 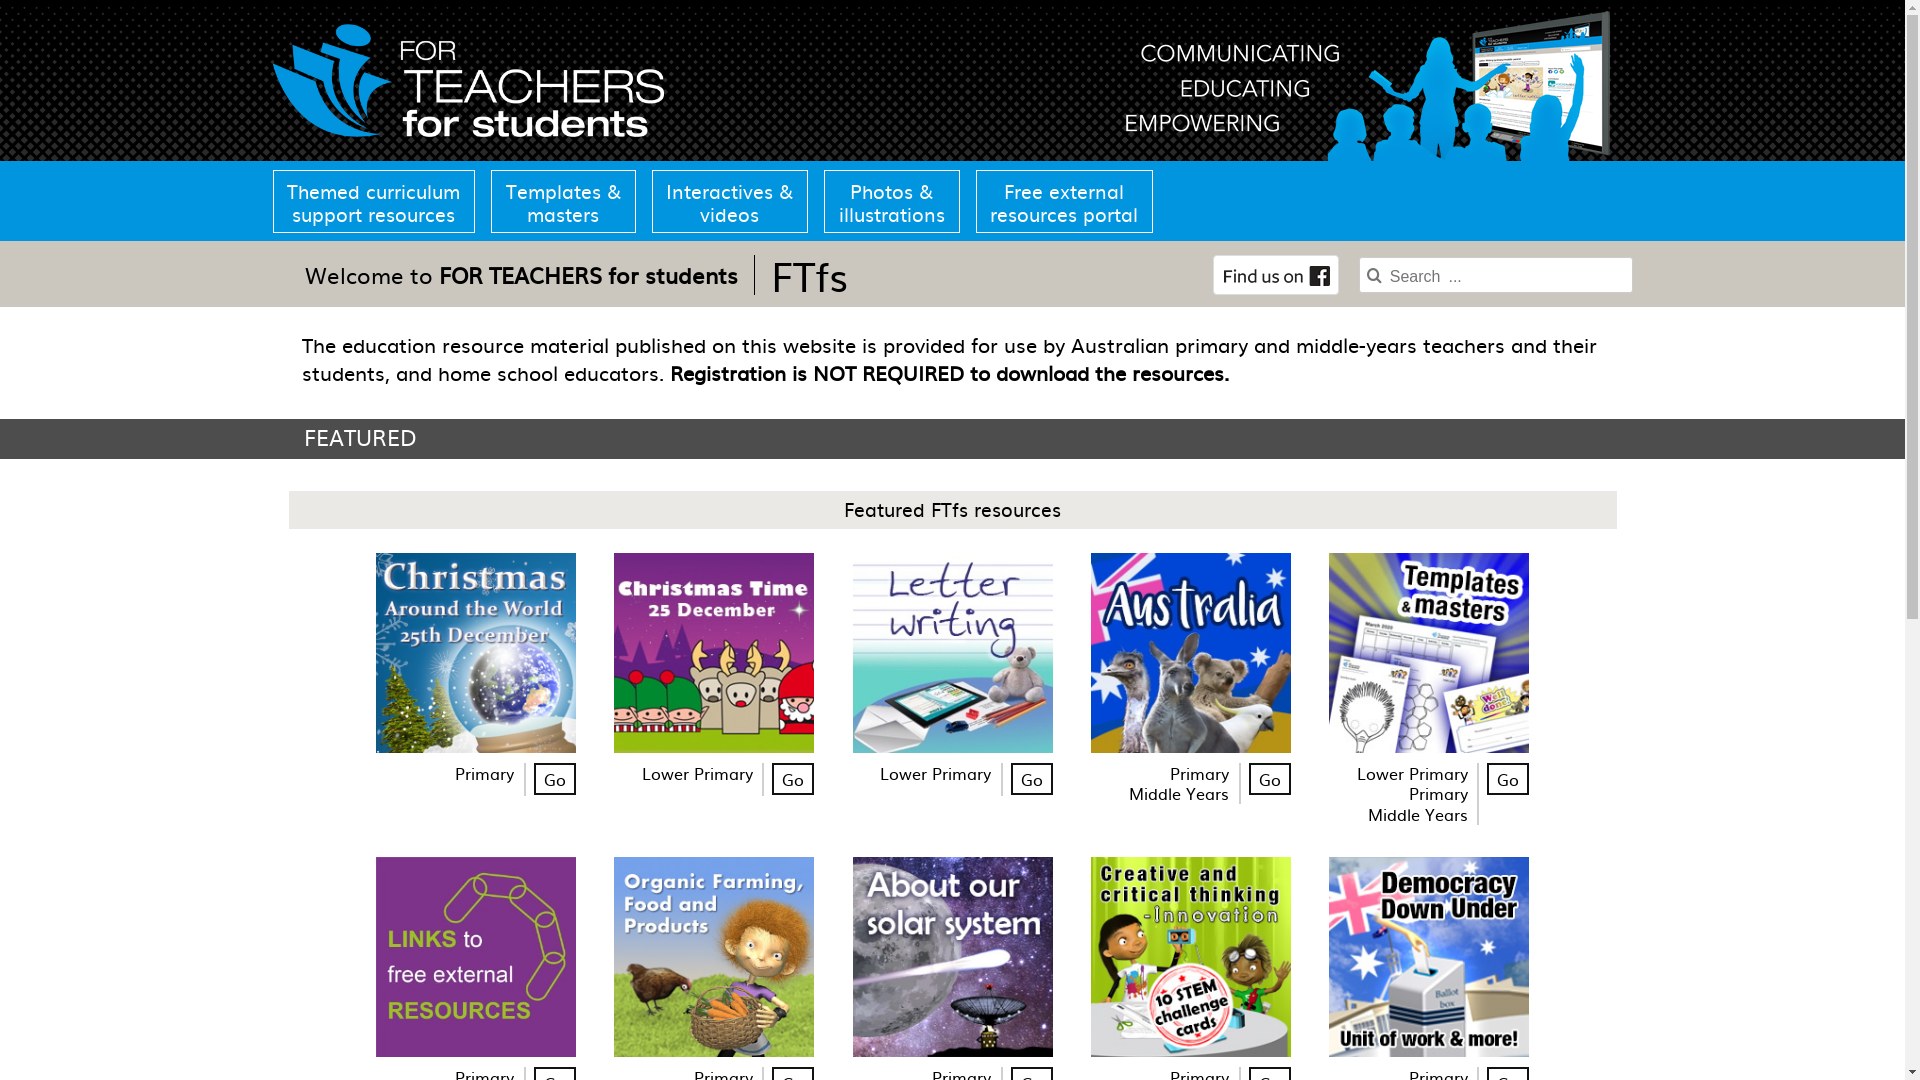 What do you see at coordinates (714, 653) in the screenshot?
I see `Christmas Time (lower primary)` at bounding box center [714, 653].